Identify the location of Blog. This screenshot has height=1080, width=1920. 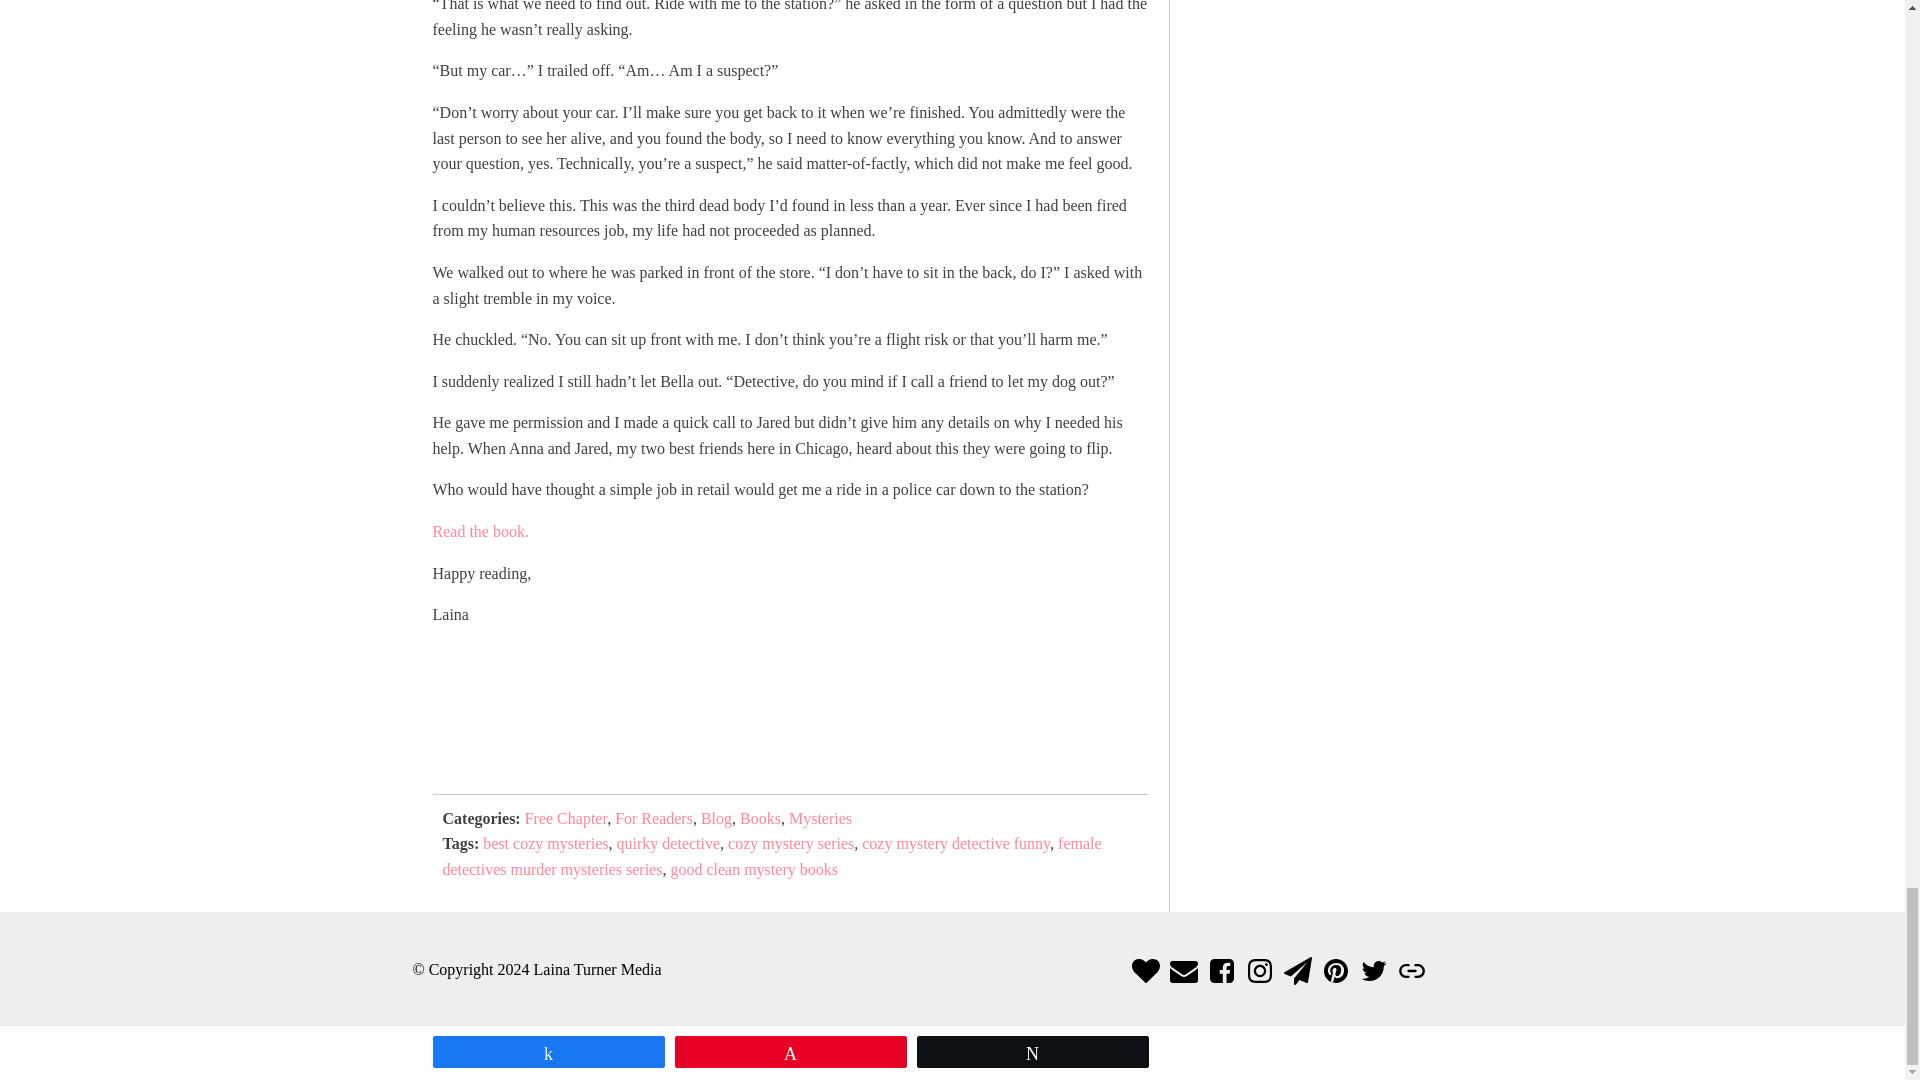
(716, 818).